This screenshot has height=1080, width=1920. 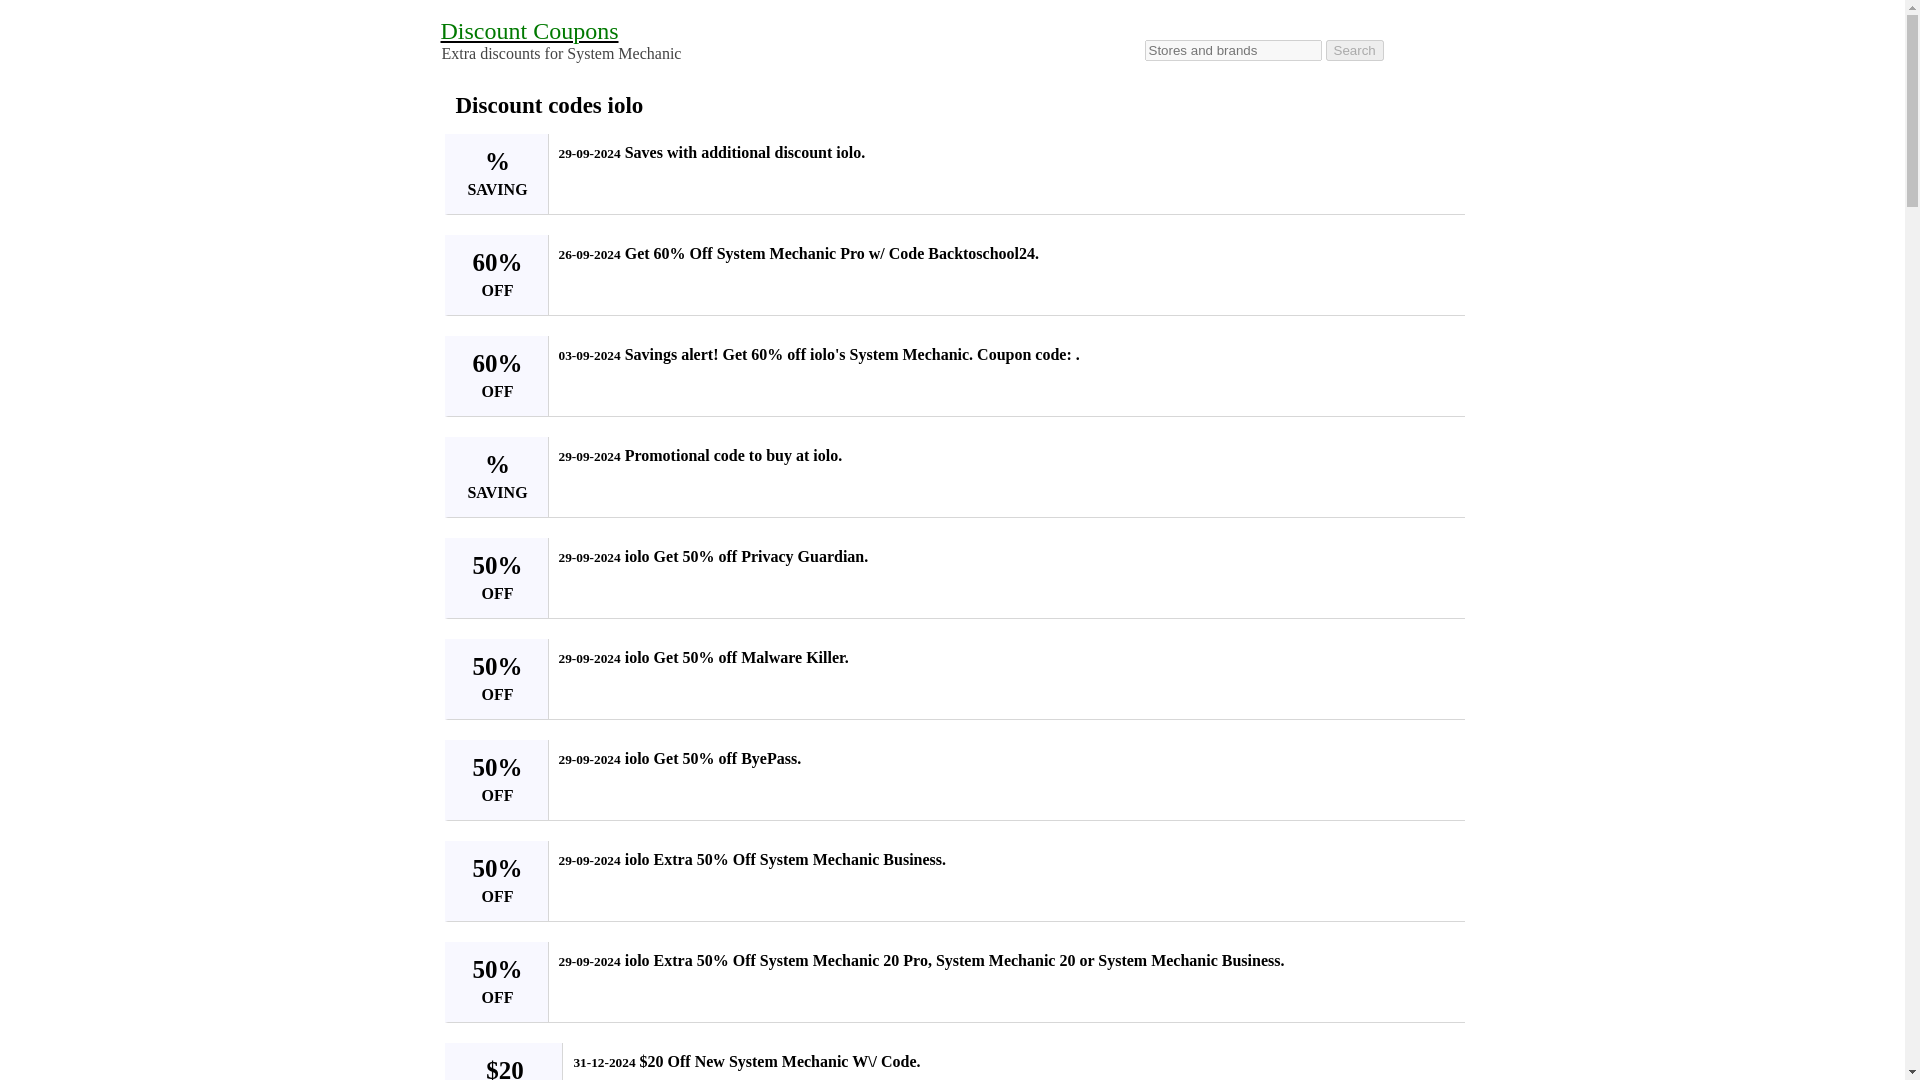 I want to click on View code, so click(x=1436, y=768).